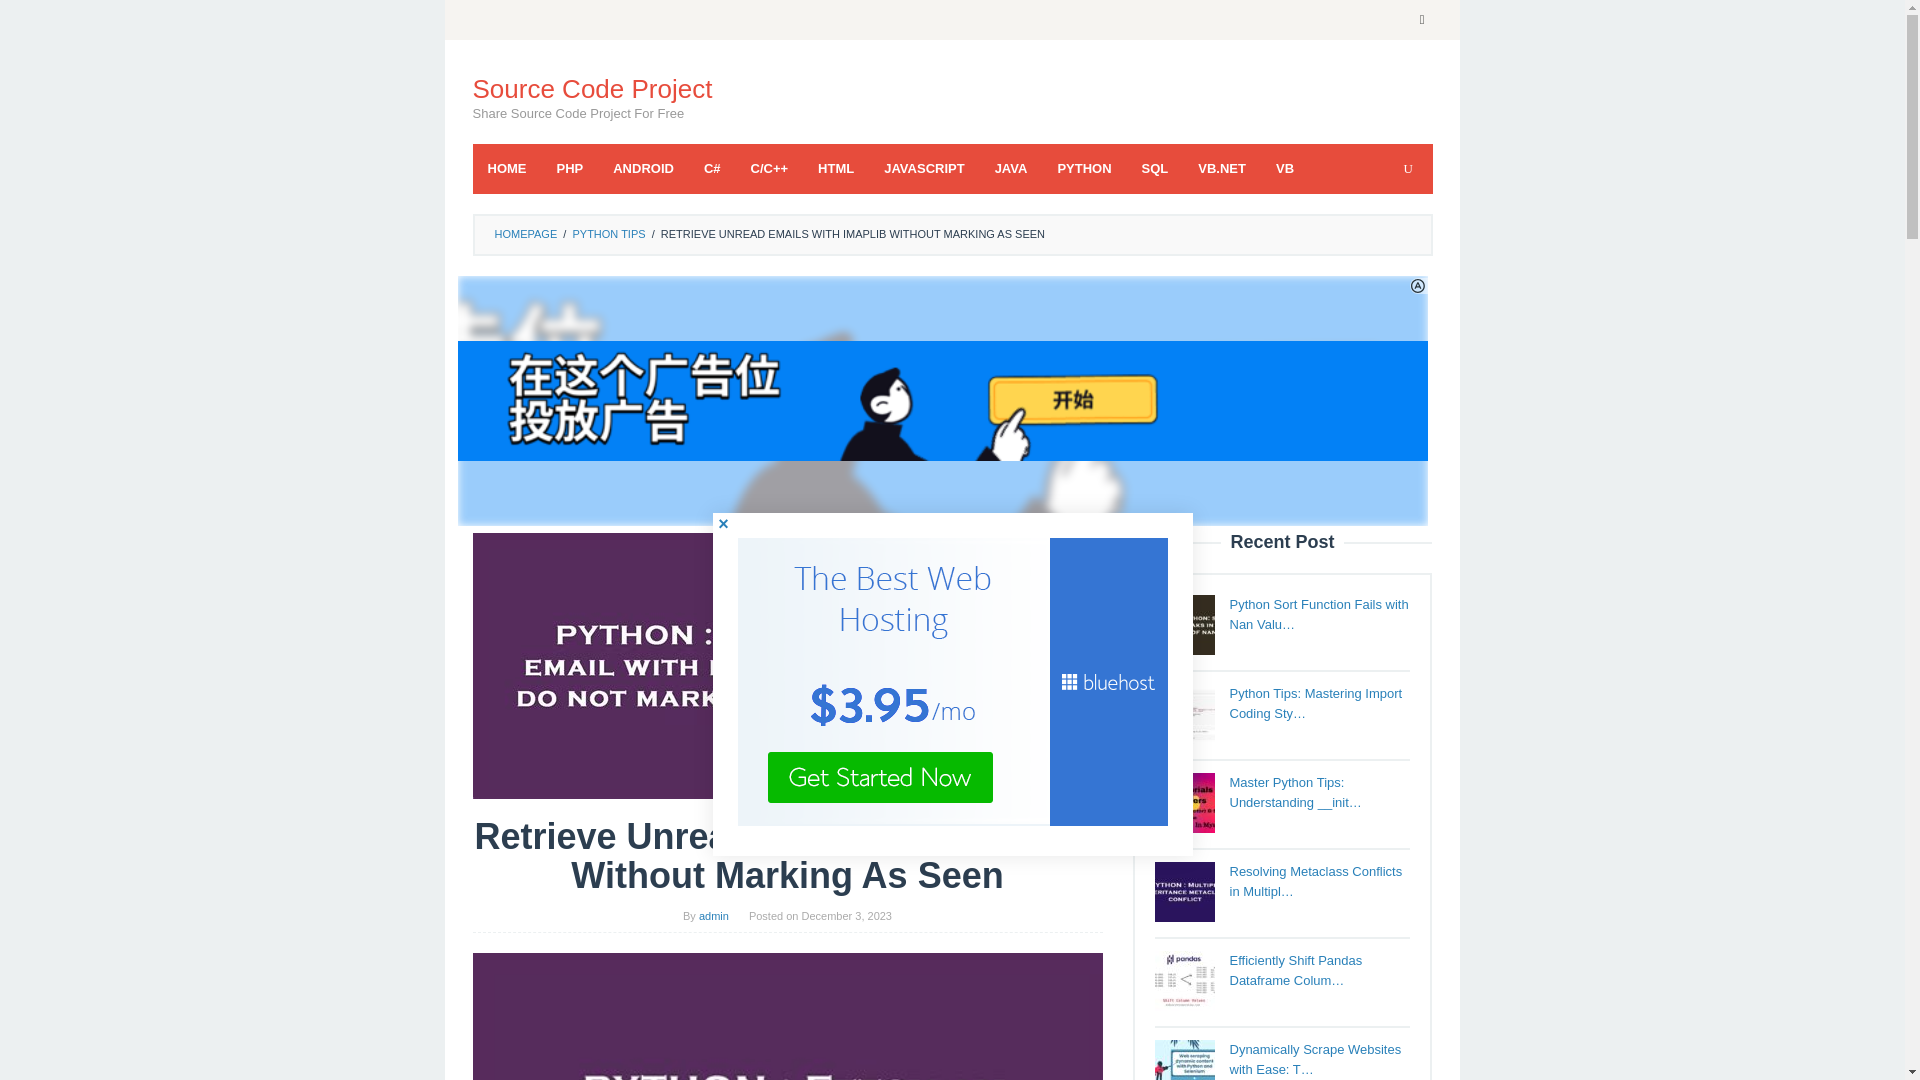  What do you see at coordinates (1010, 168) in the screenshot?
I see `JAVA` at bounding box center [1010, 168].